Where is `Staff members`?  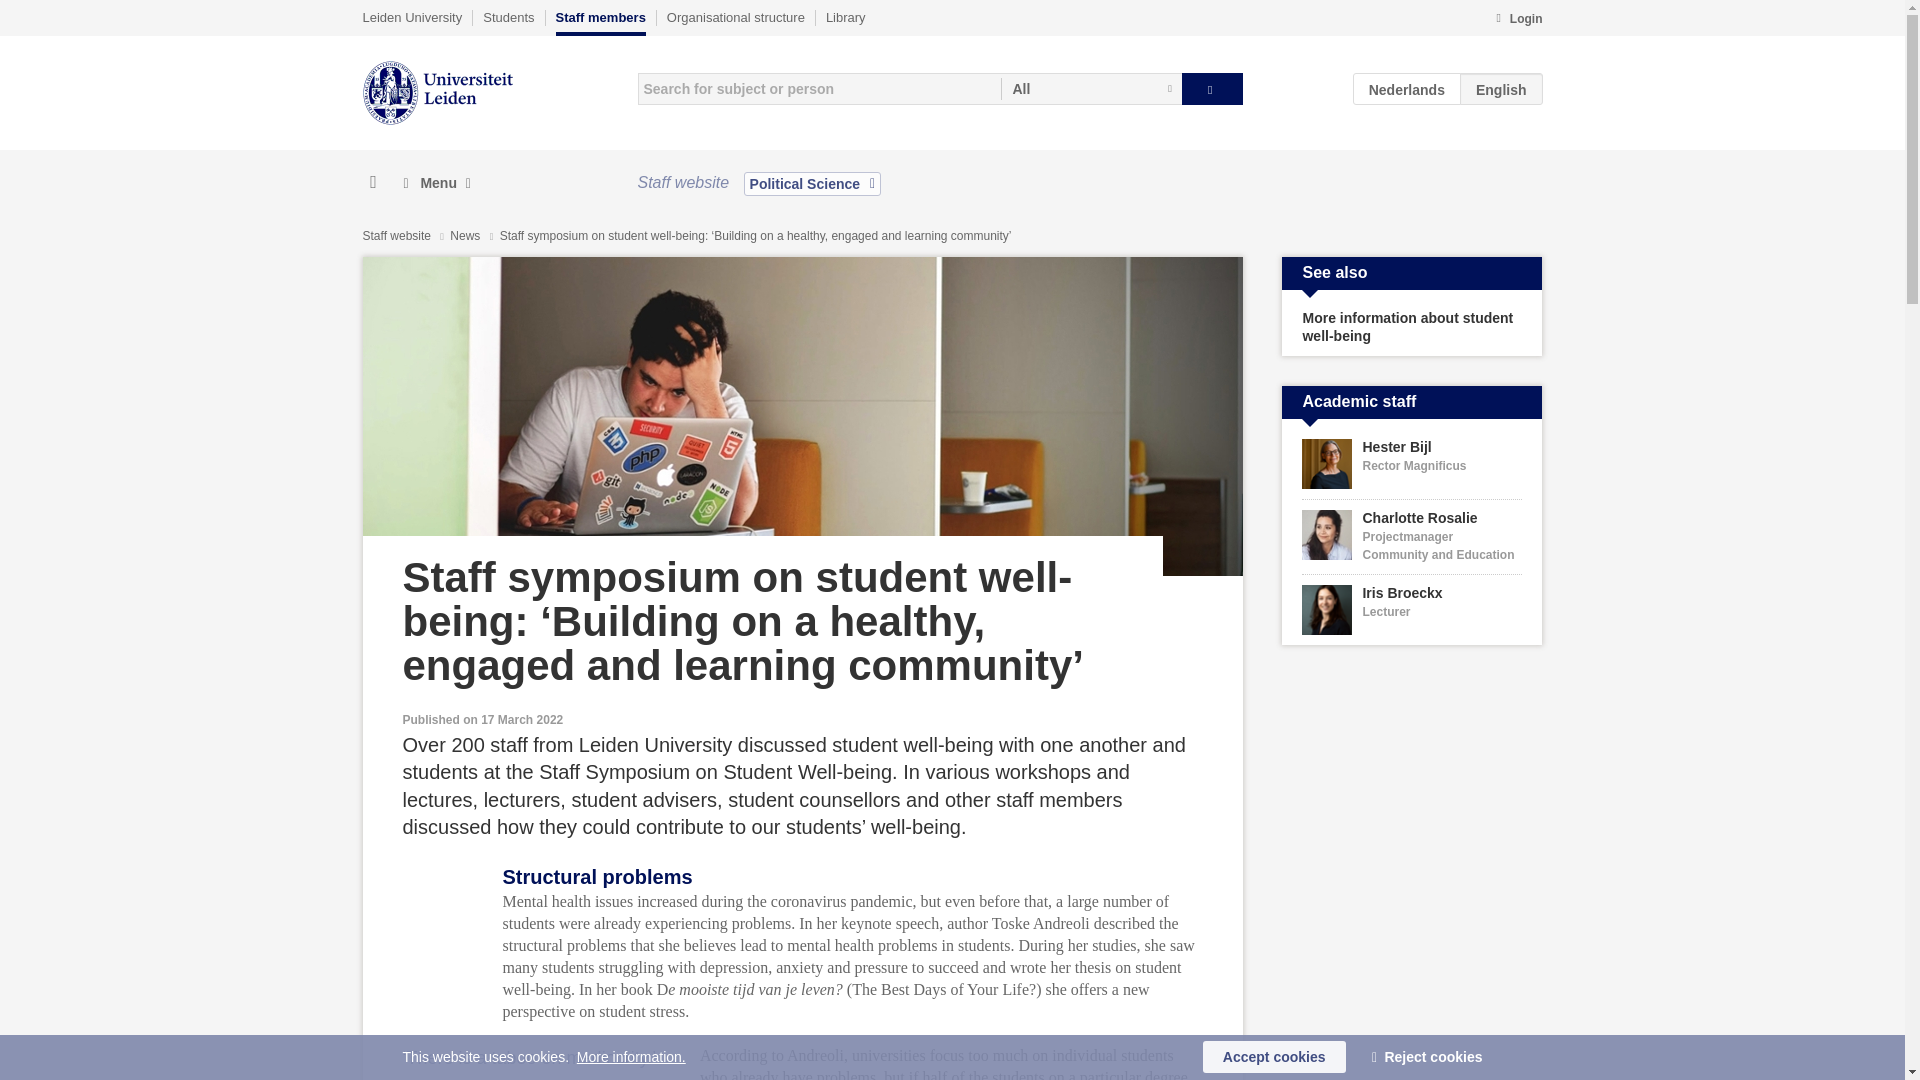 Staff members is located at coordinates (600, 22).